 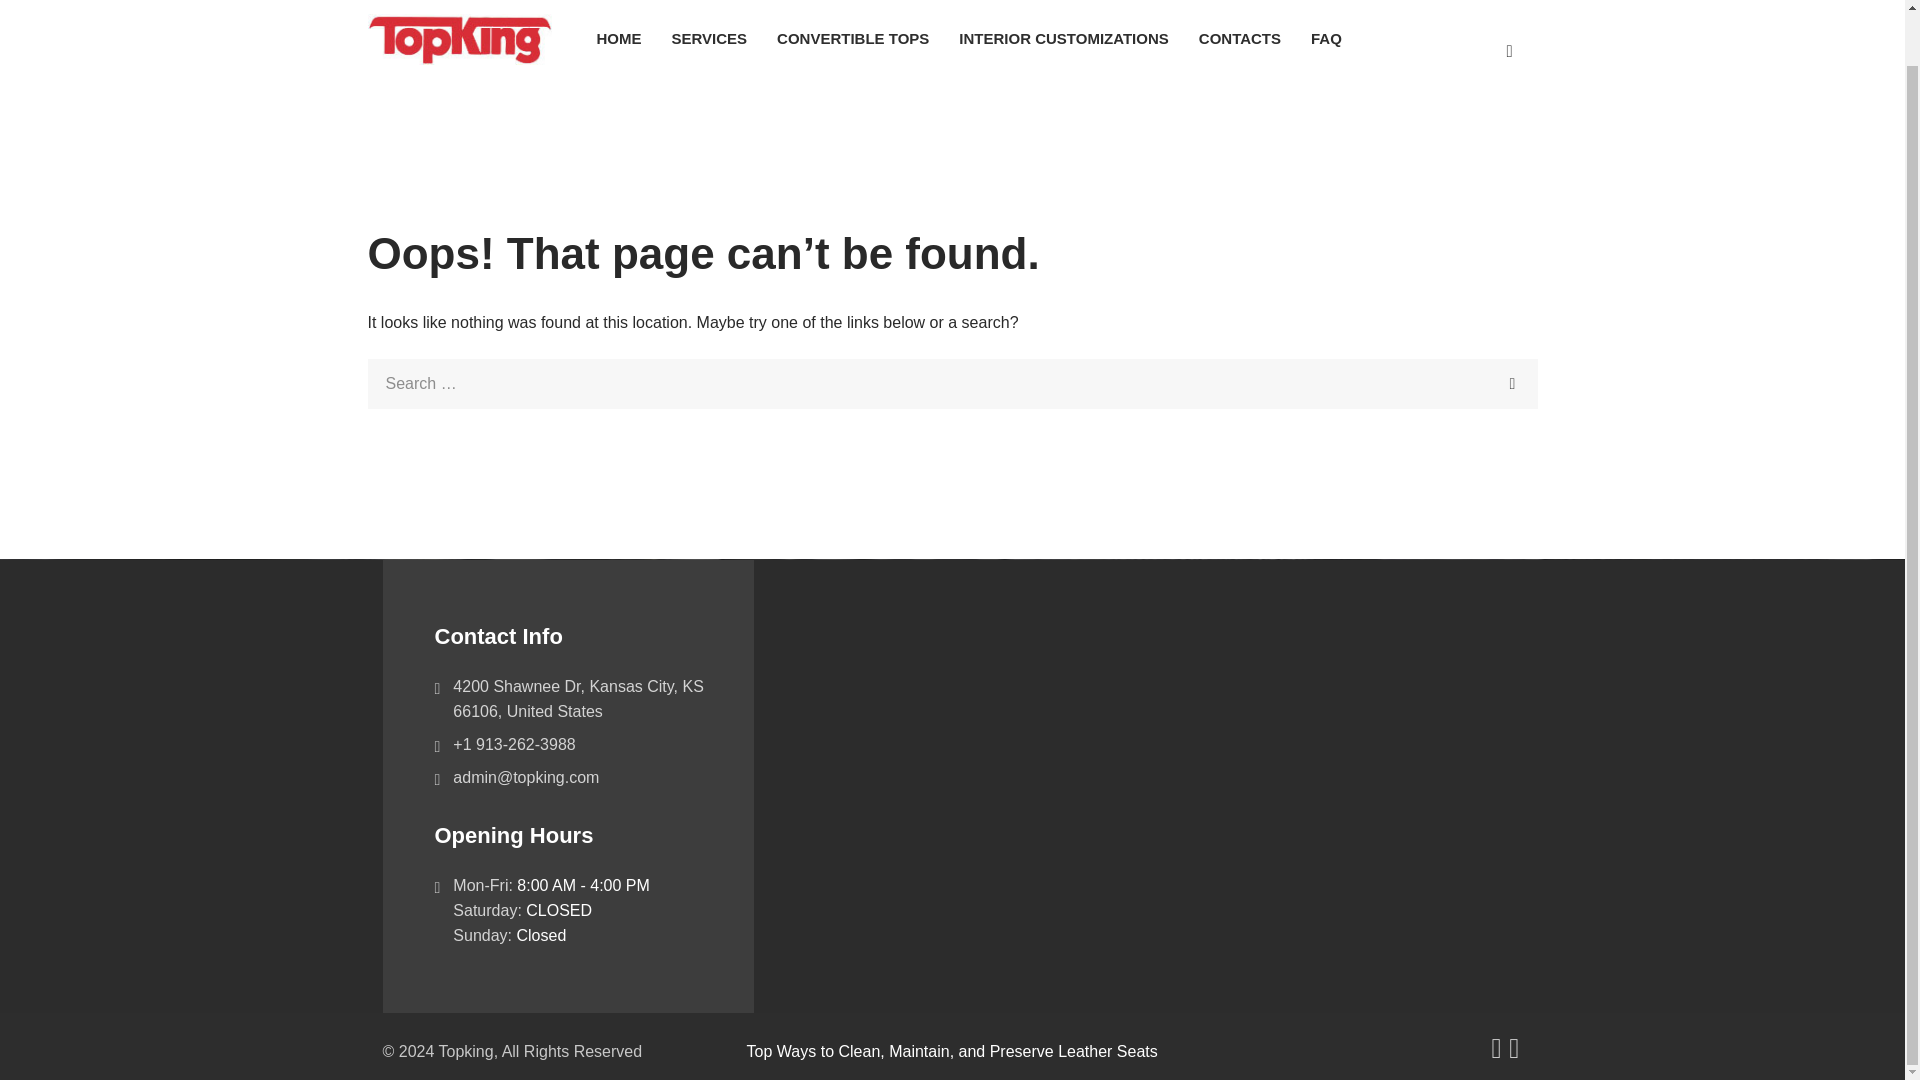 I want to click on HOME, so click(x=618, y=38).